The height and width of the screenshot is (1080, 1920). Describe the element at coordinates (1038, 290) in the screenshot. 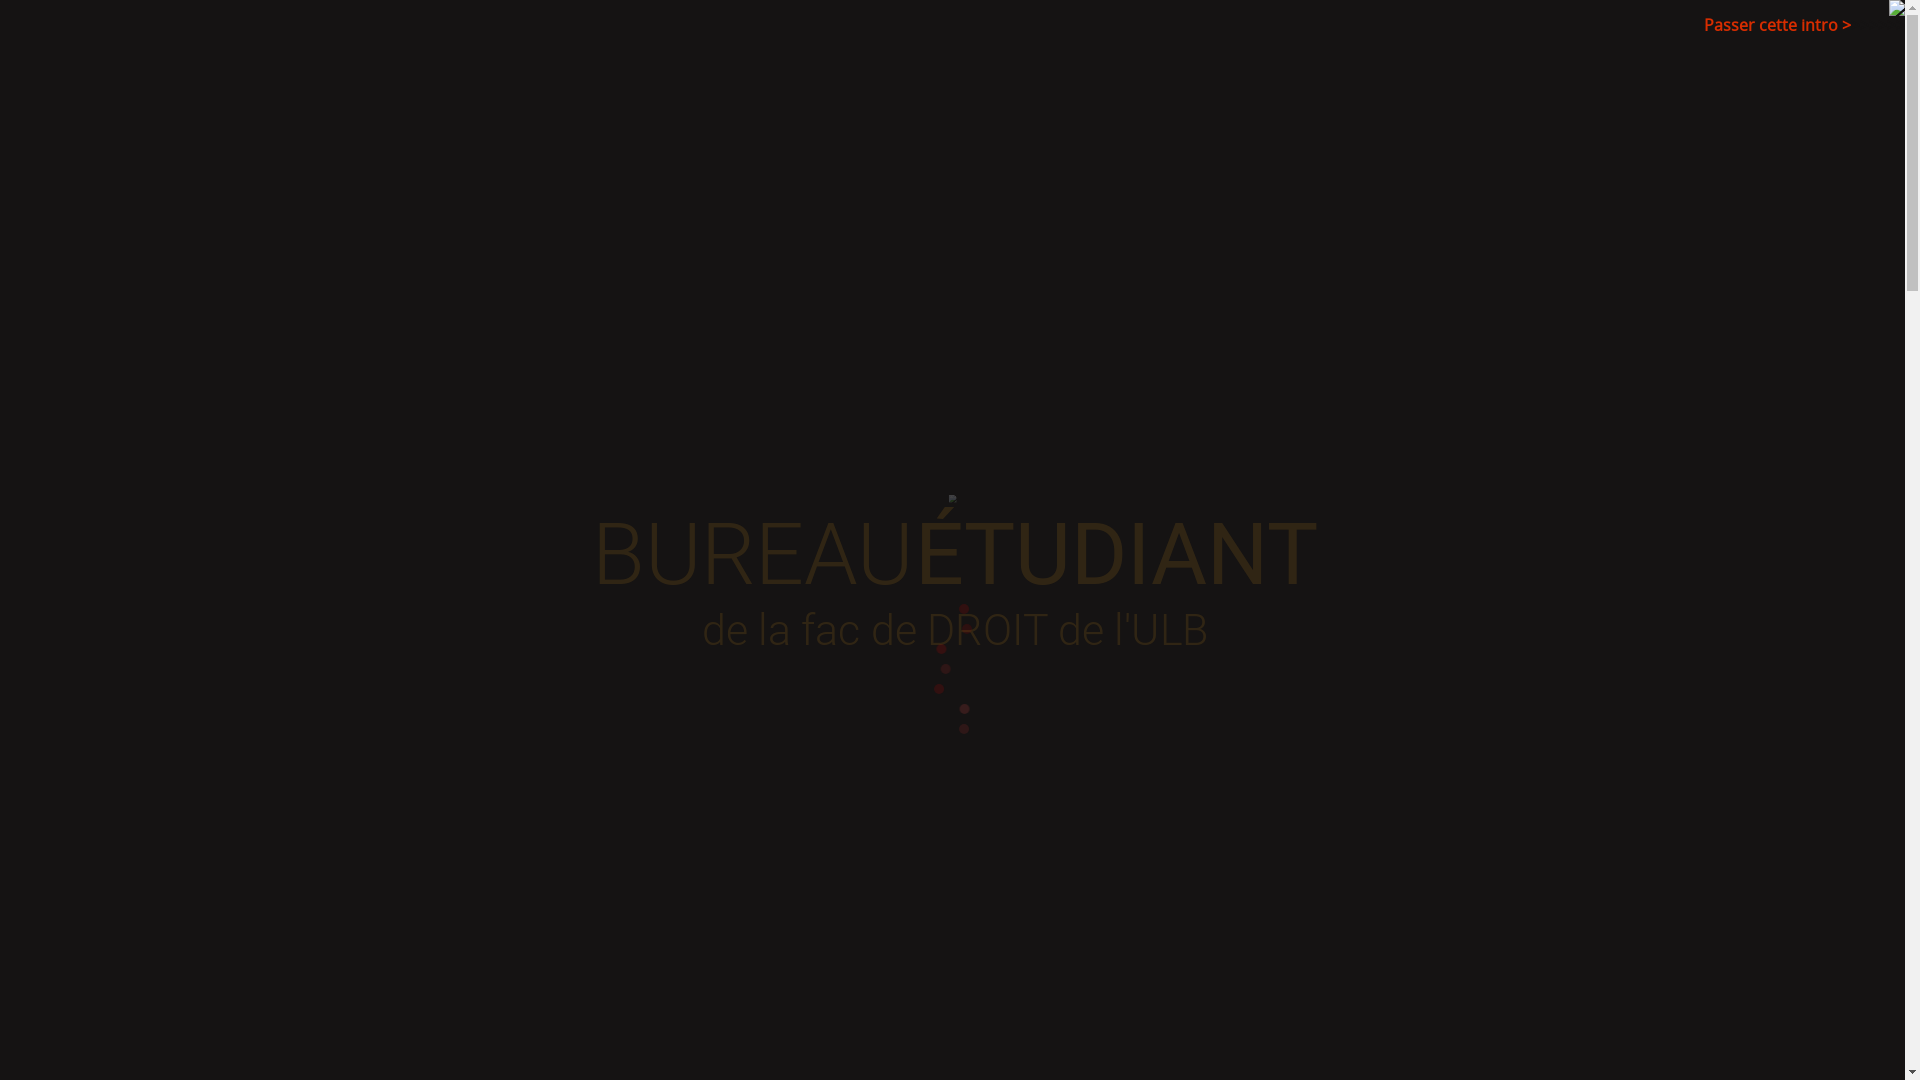

I see `Contact` at that location.